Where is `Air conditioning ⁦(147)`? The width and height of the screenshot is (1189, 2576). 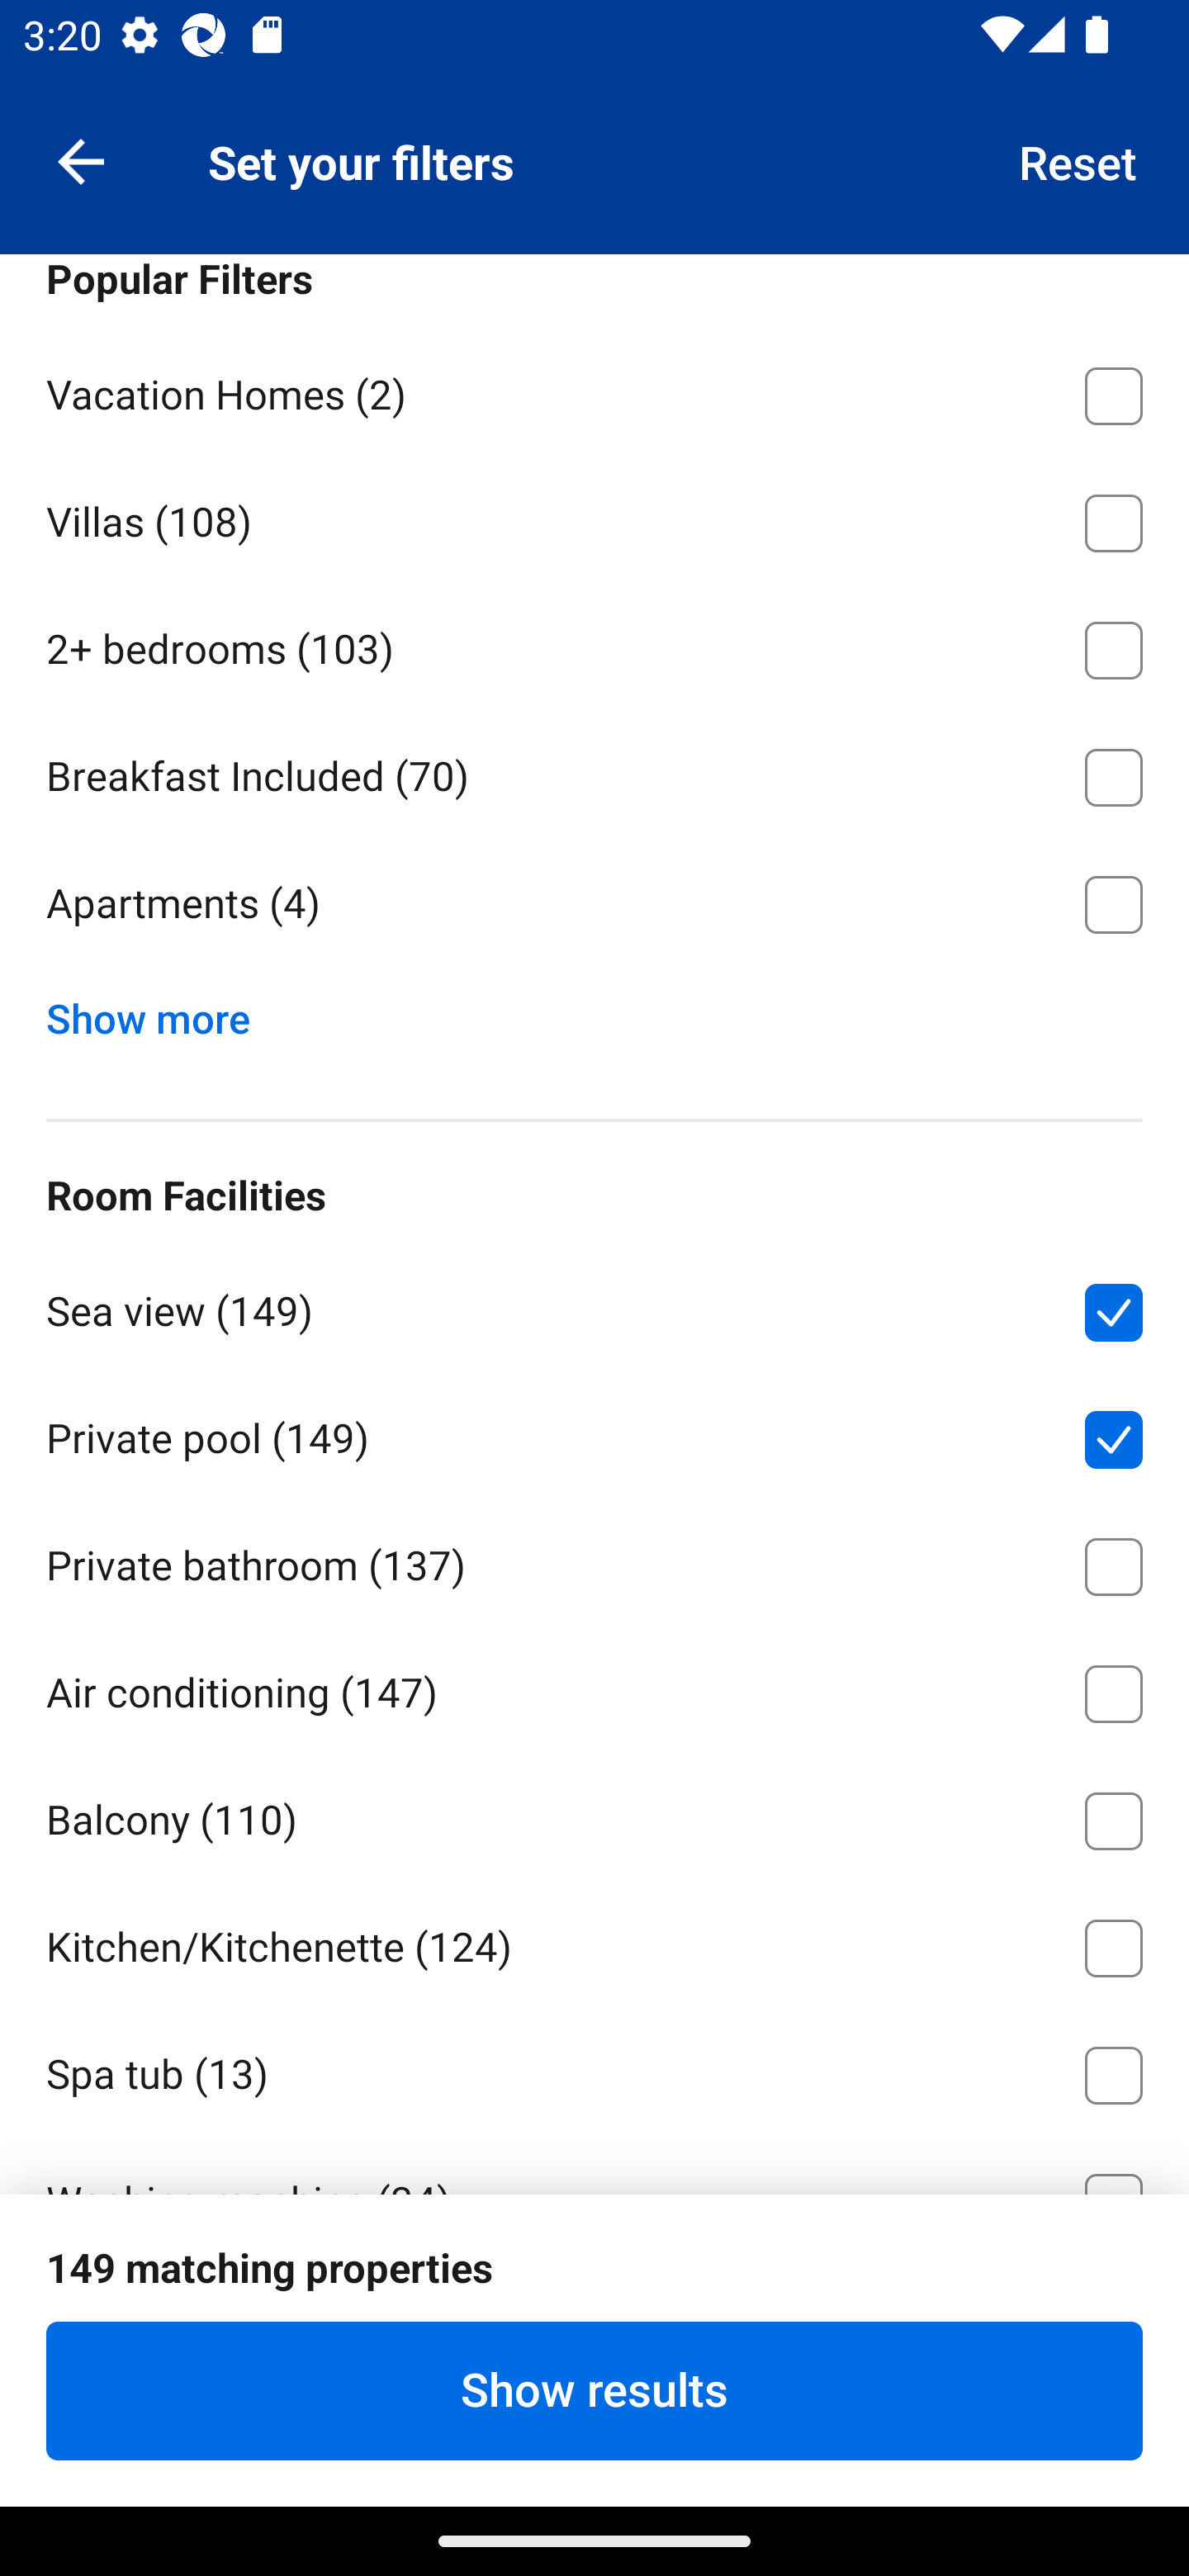 Air conditioning ⁦(147) is located at coordinates (594, 1688).